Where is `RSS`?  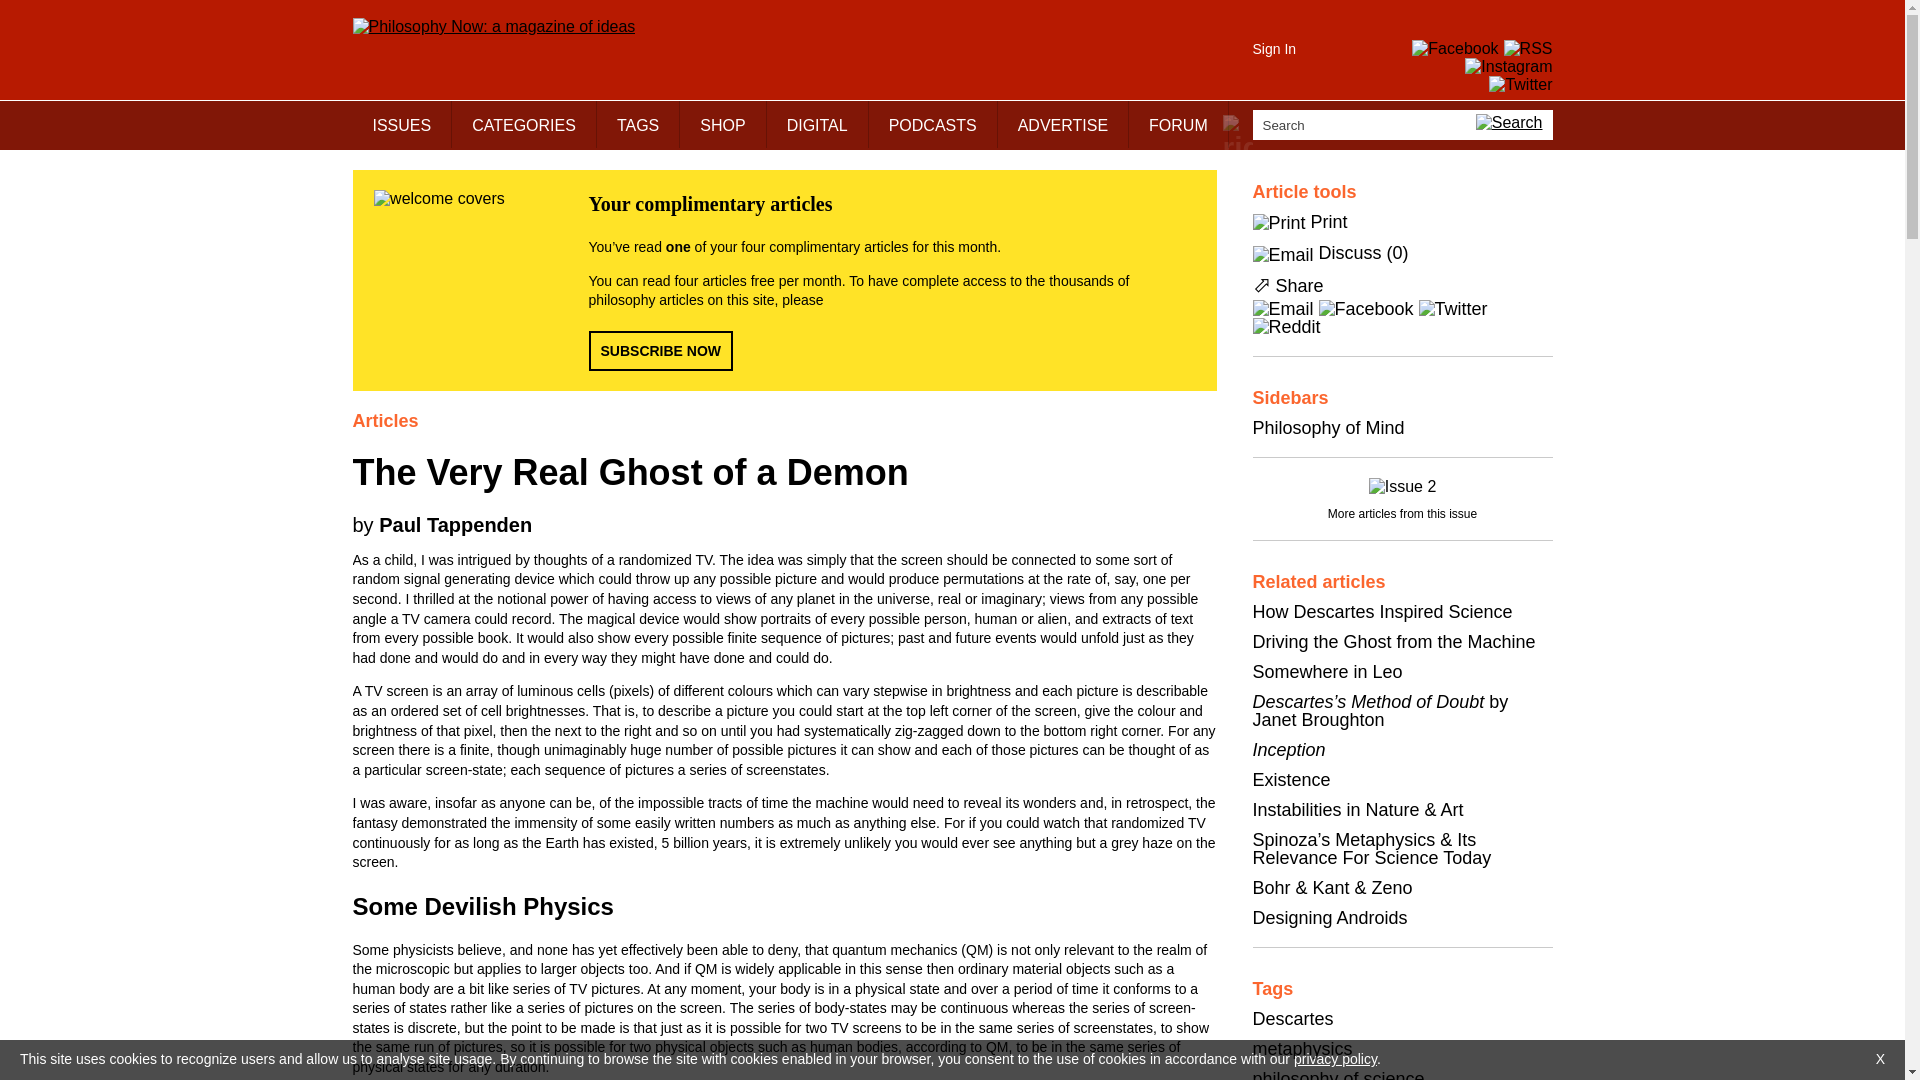
RSS is located at coordinates (1528, 48).